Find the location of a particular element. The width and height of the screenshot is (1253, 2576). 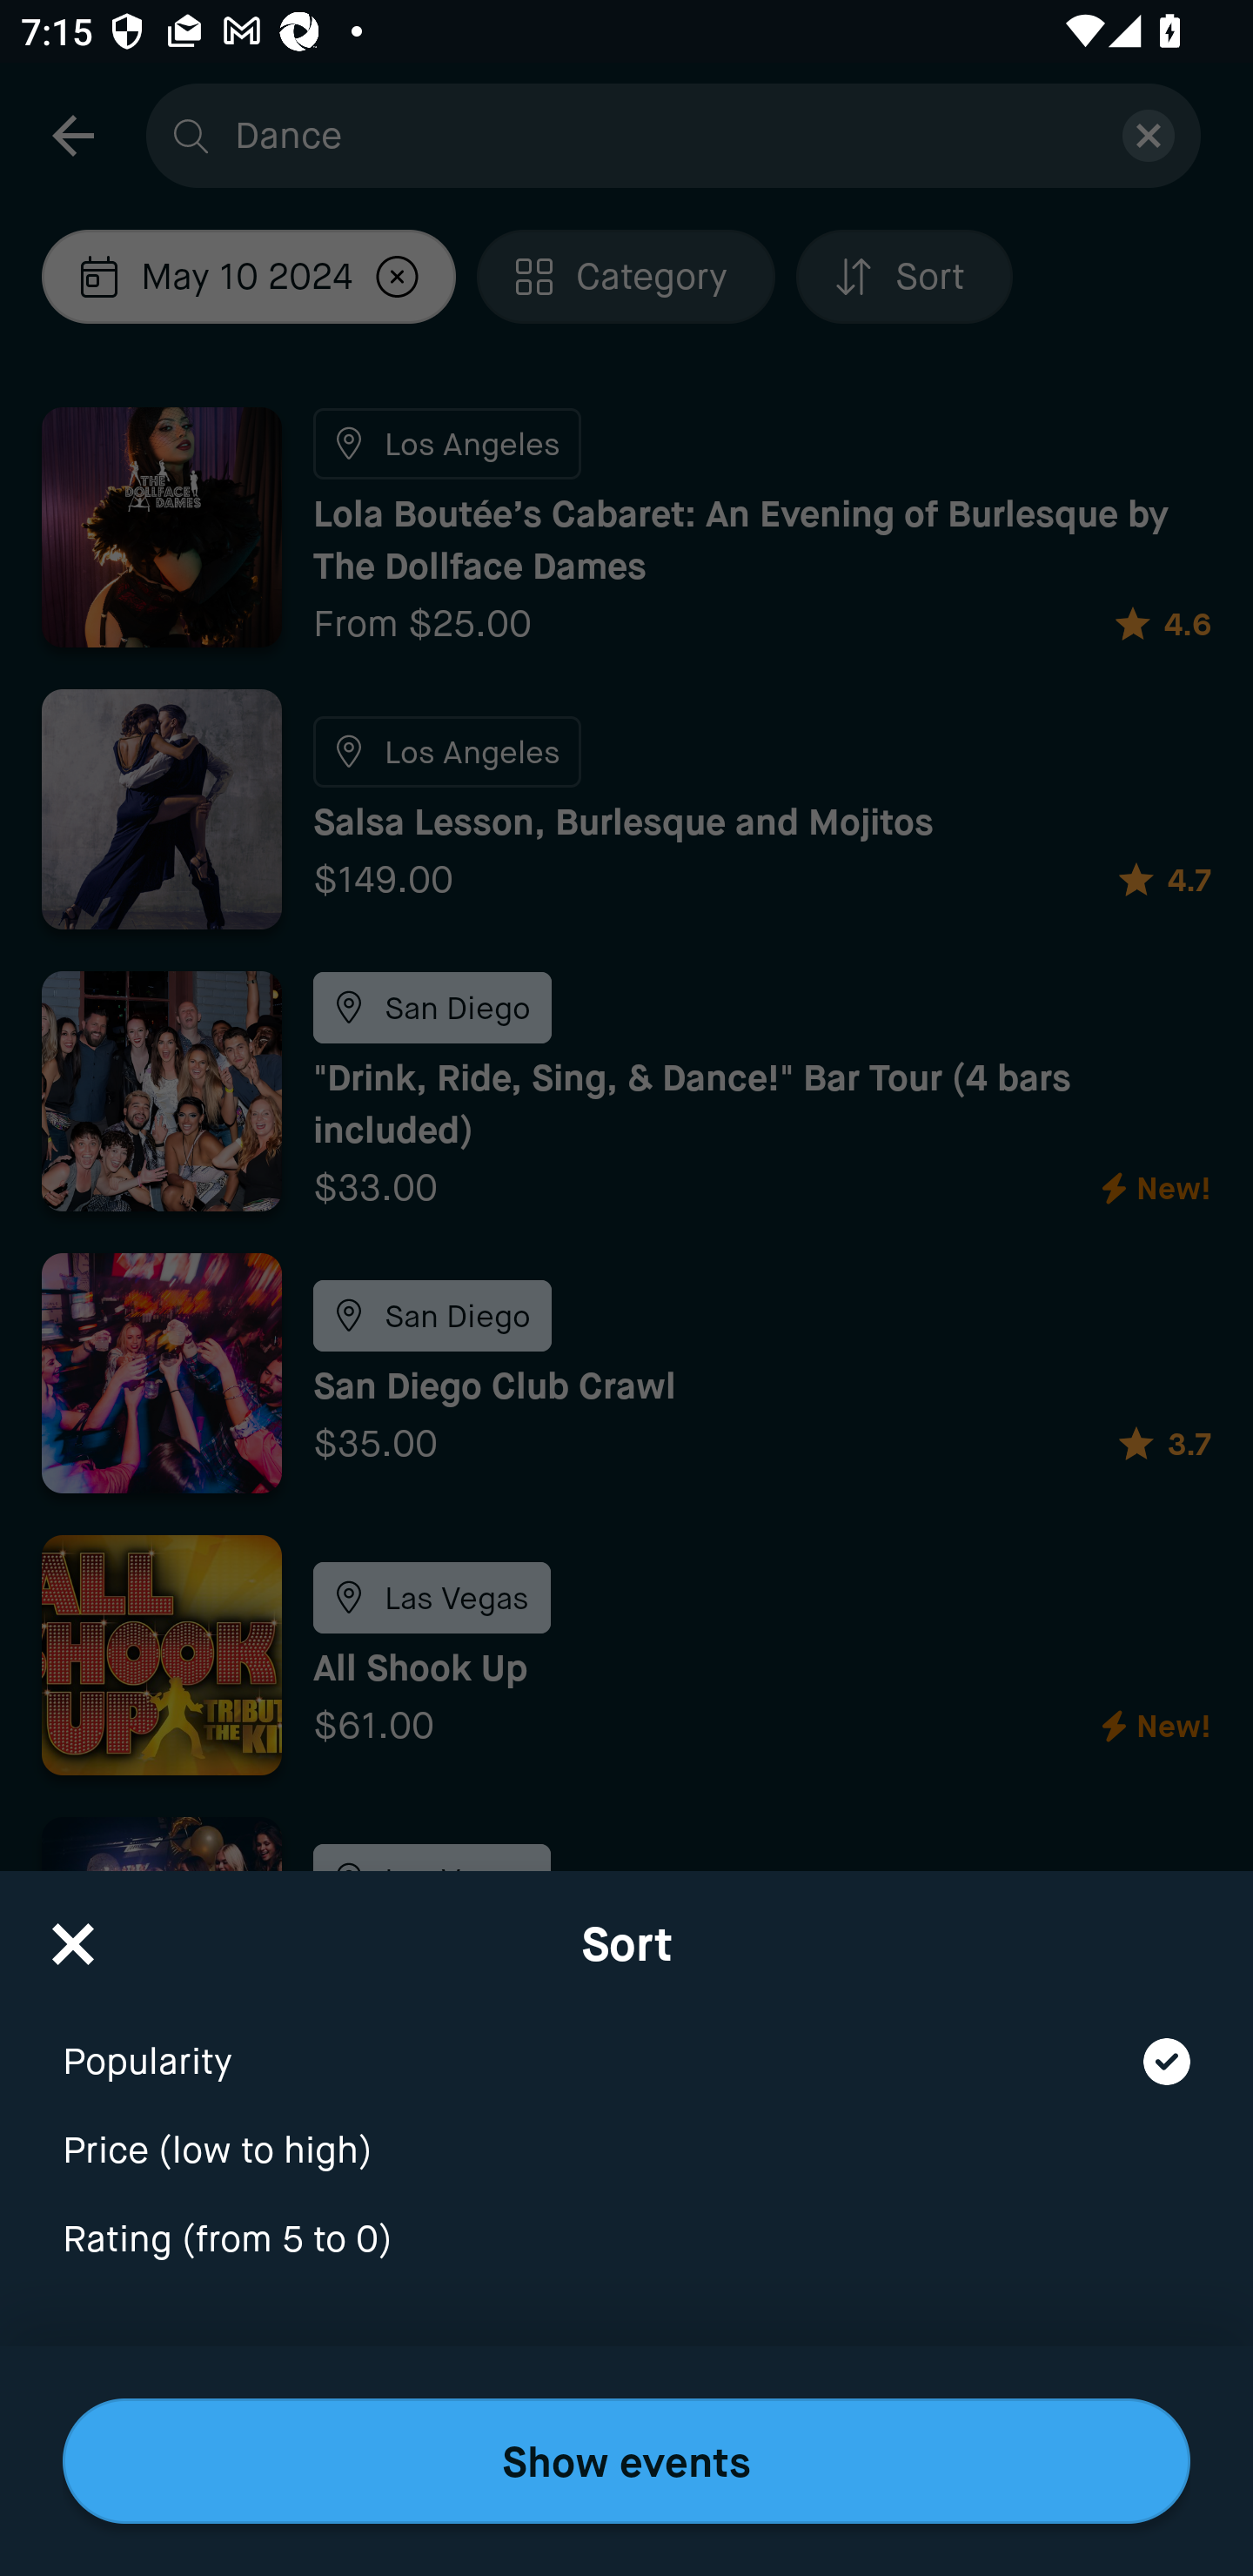

Rating (from 5 to 0) is located at coordinates (626, 2240).